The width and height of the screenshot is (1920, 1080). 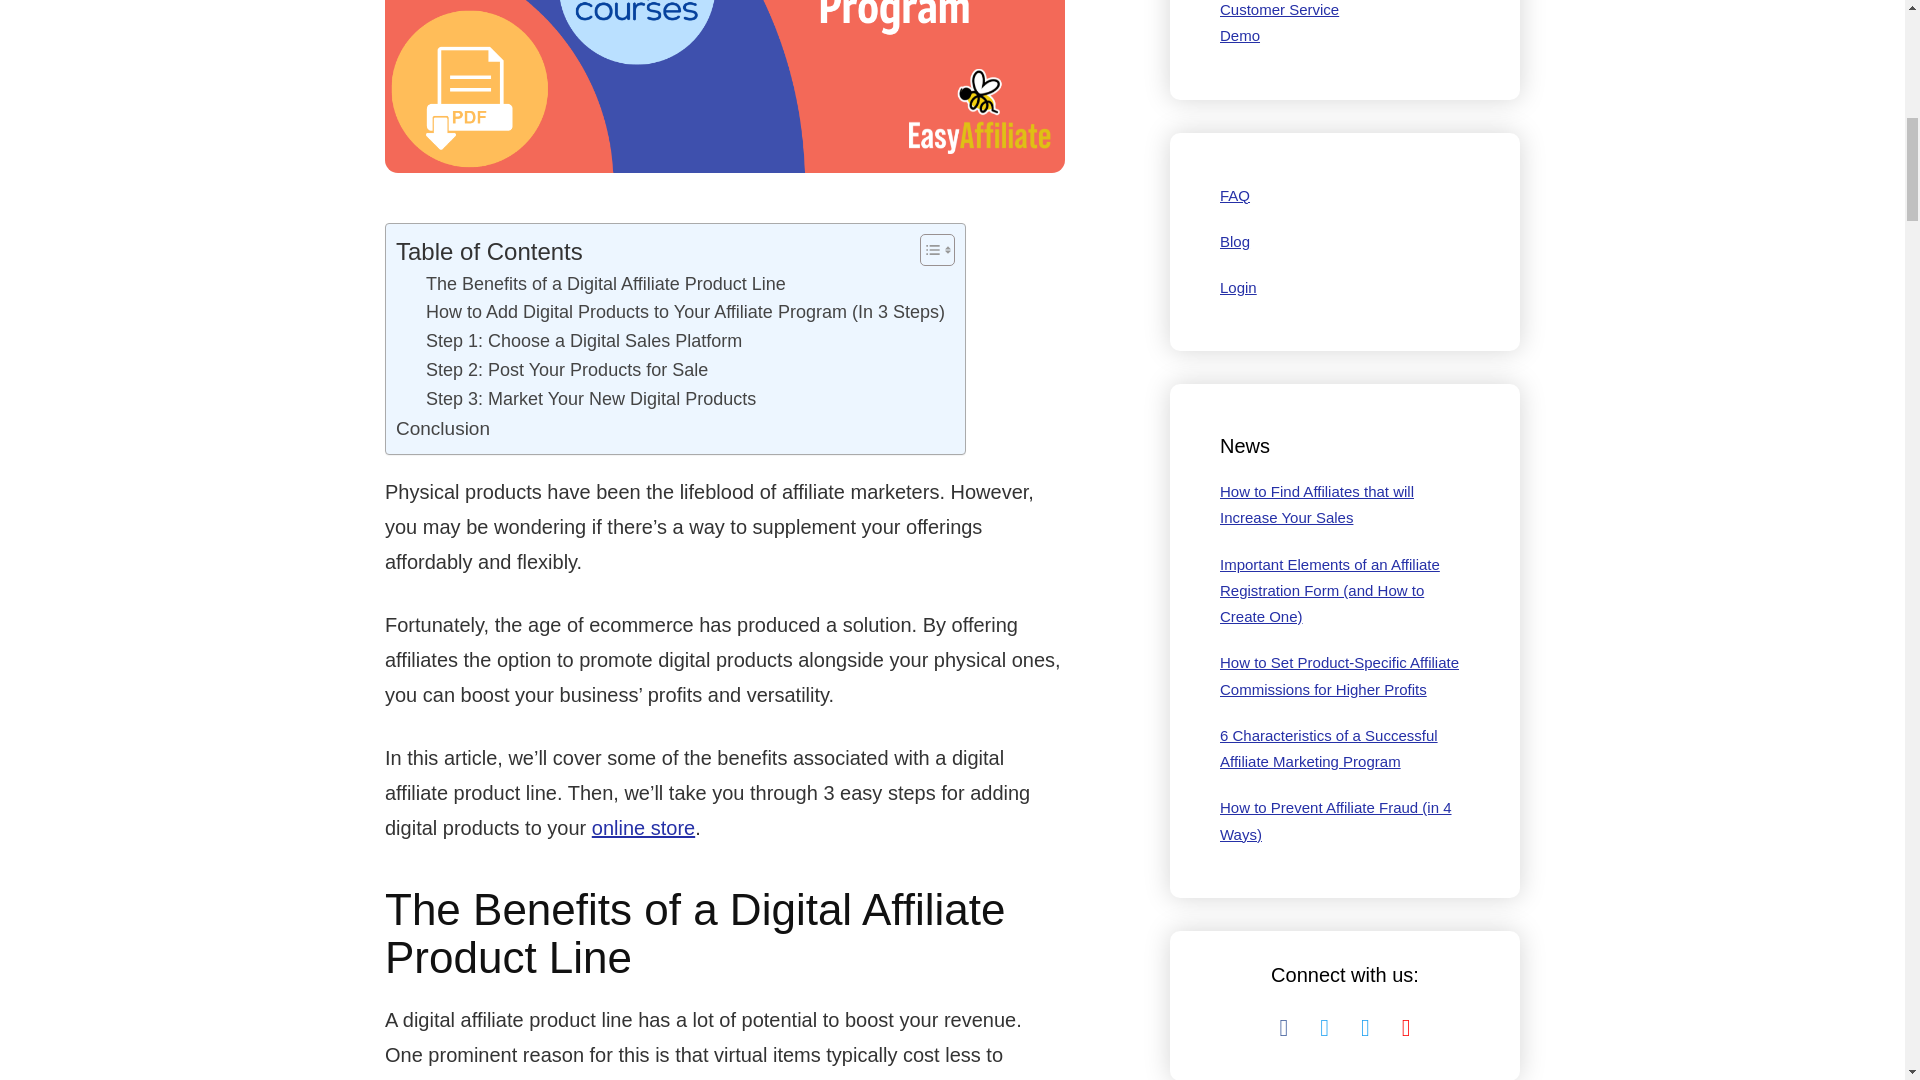 What do you see at coordinates (643, 828) in the screenshot?
I see `online store` at bounding box center [643, 828].